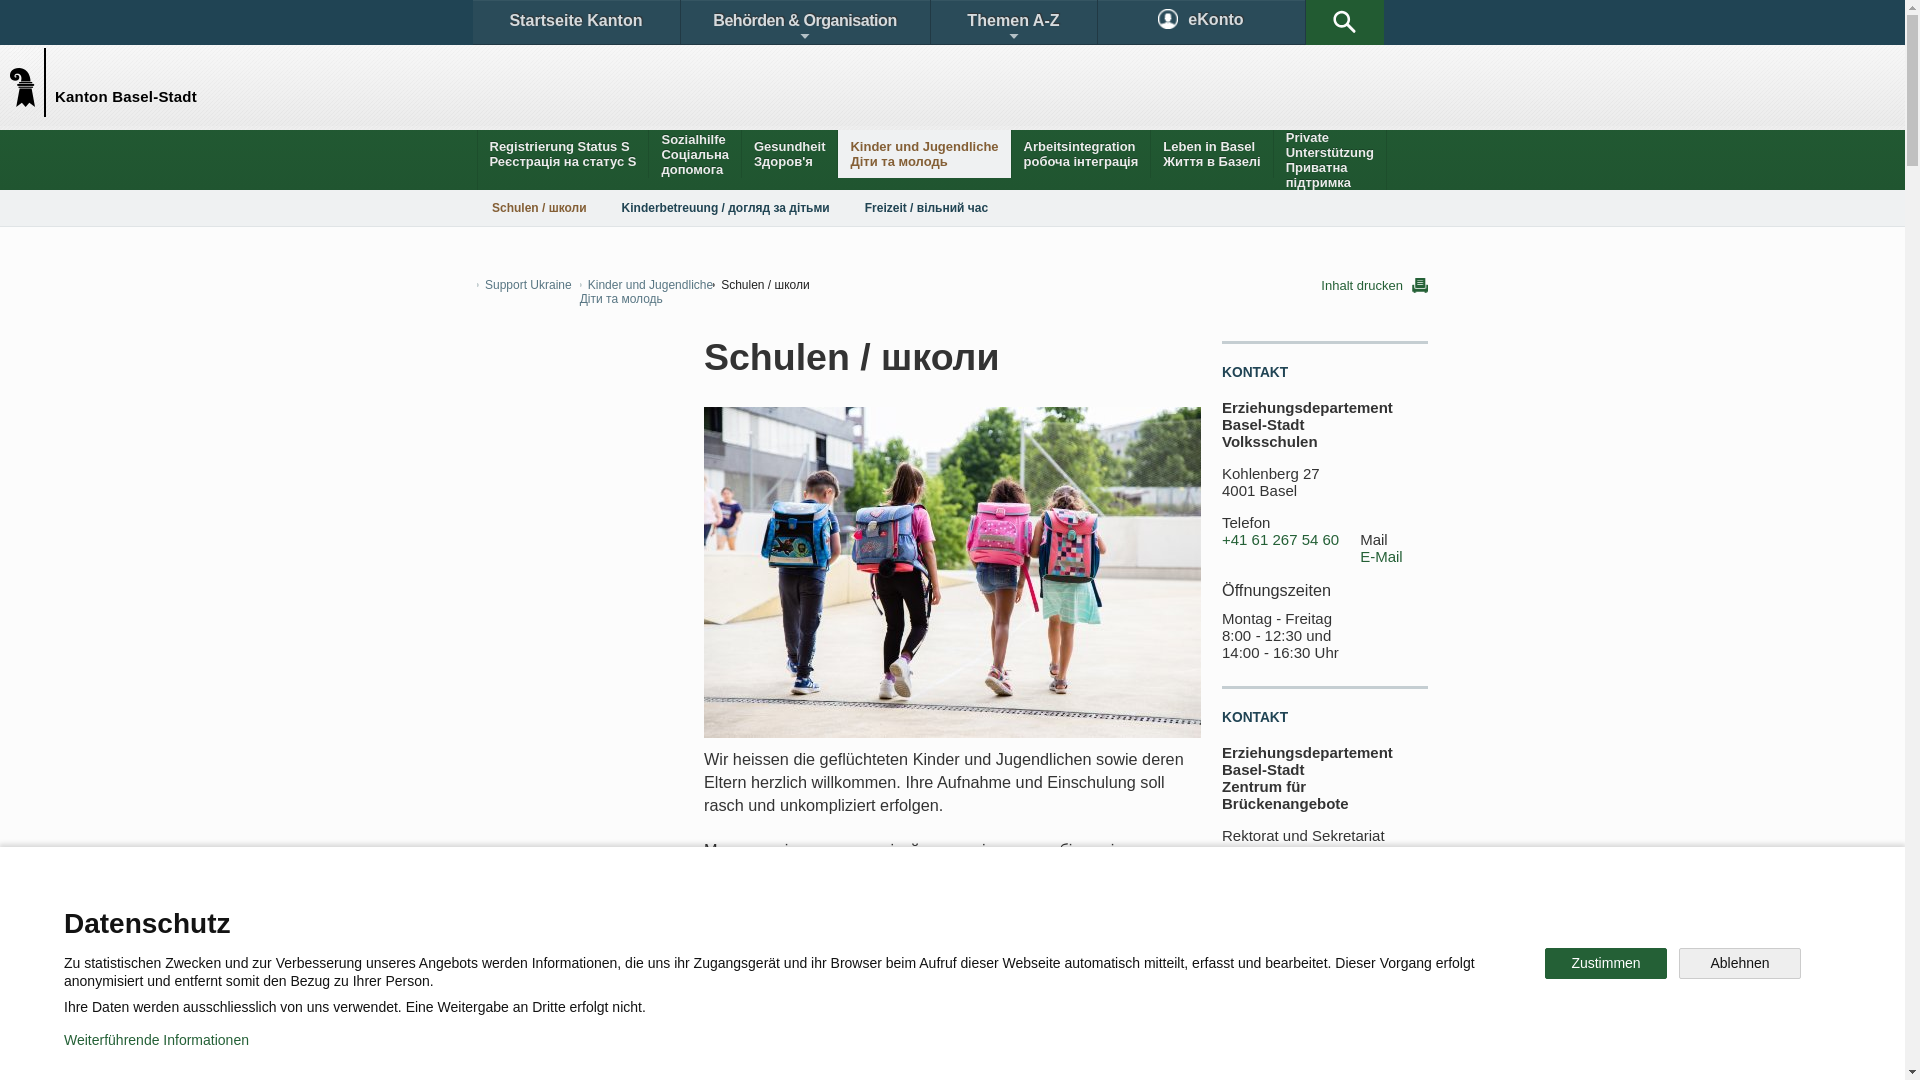 The image size is (1920, 1080). I want to click on Startseite Kanton, so click(576, 22).